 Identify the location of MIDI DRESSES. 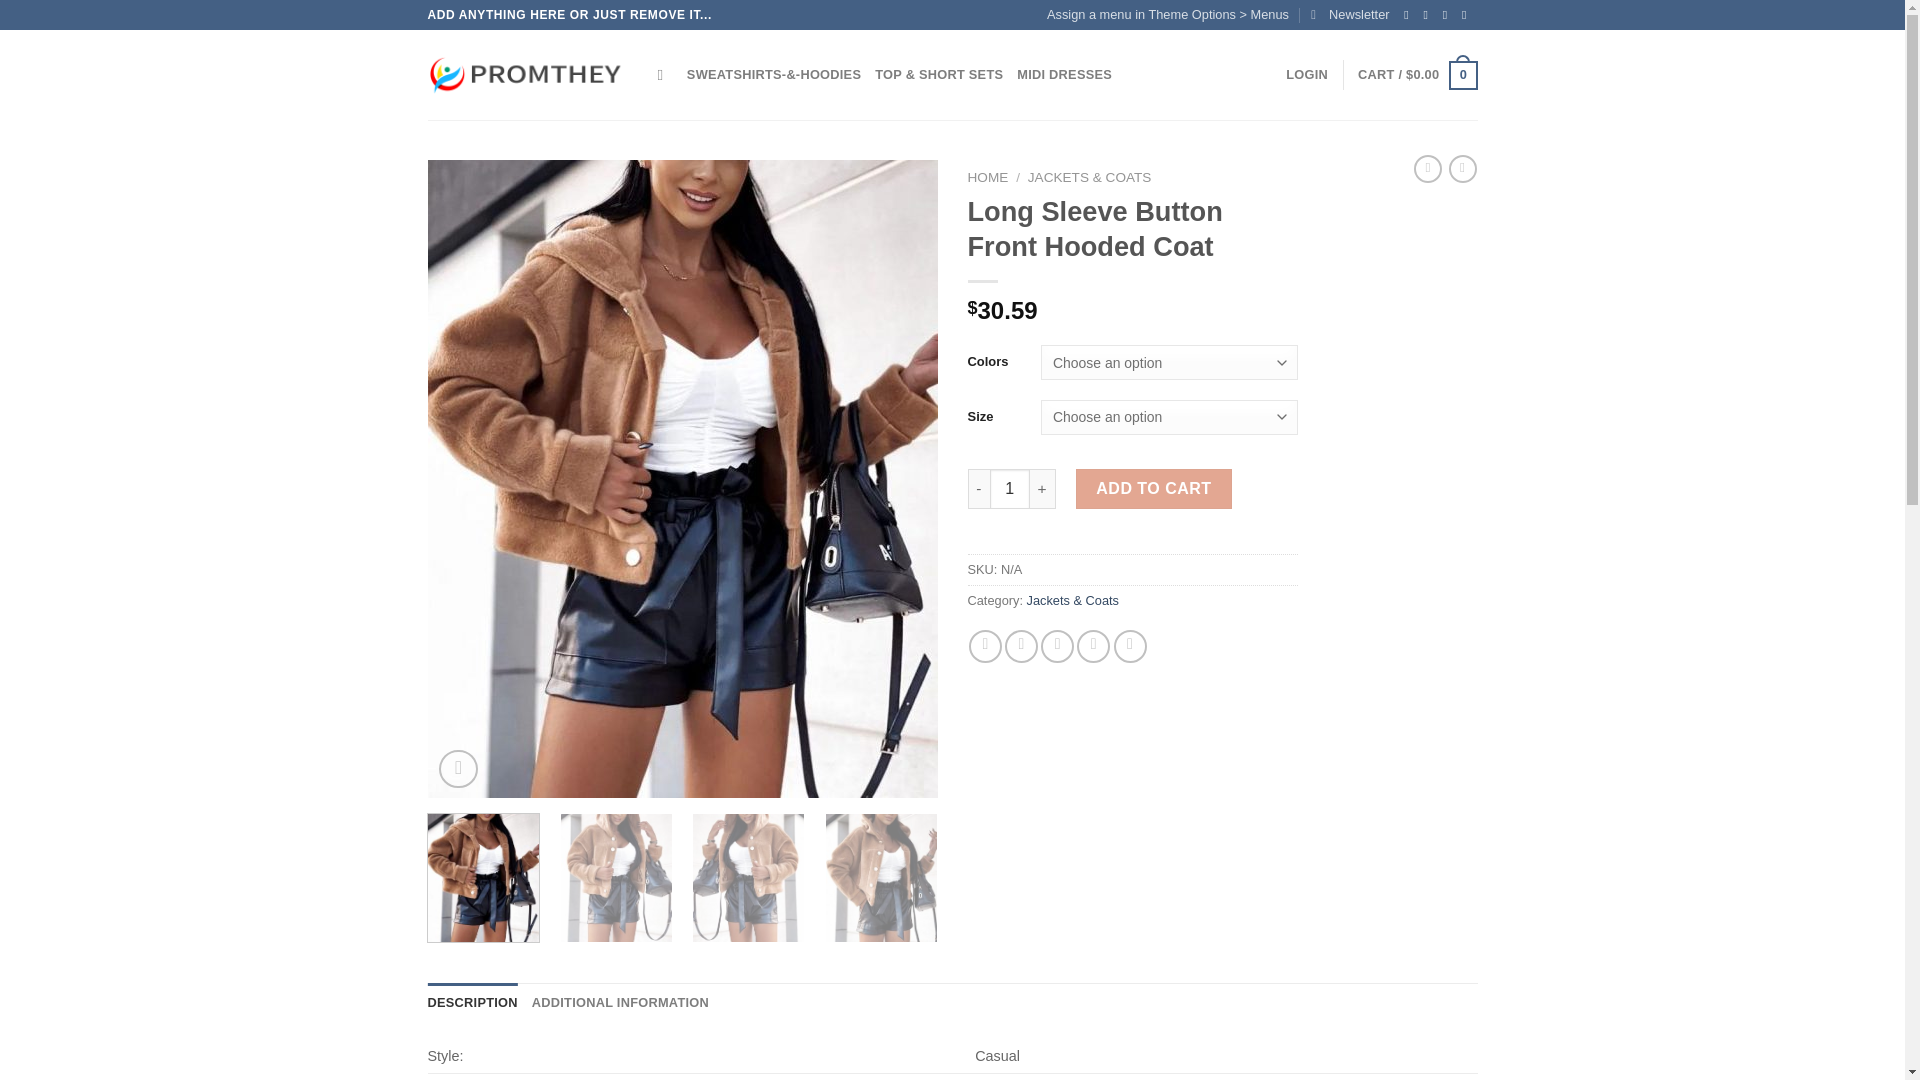
(1064, 75).